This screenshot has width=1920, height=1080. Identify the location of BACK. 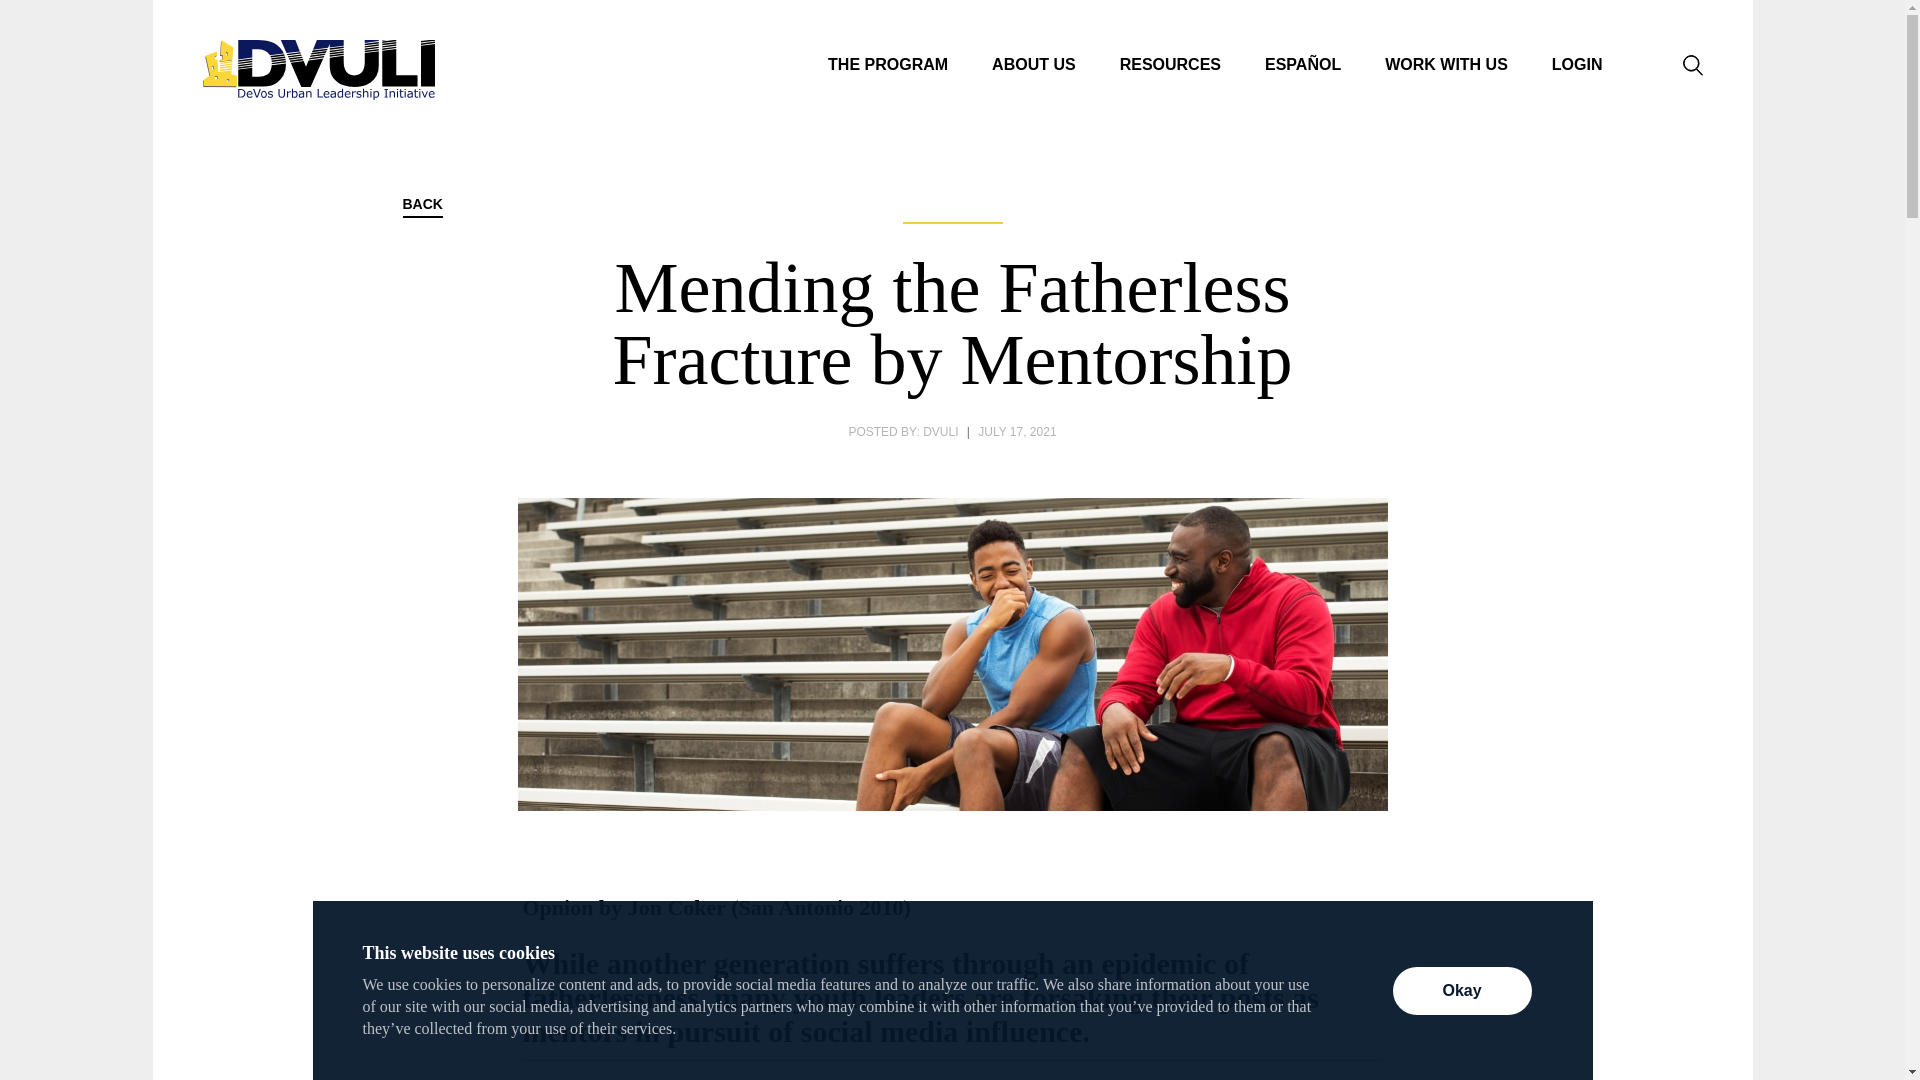
(421, 207).